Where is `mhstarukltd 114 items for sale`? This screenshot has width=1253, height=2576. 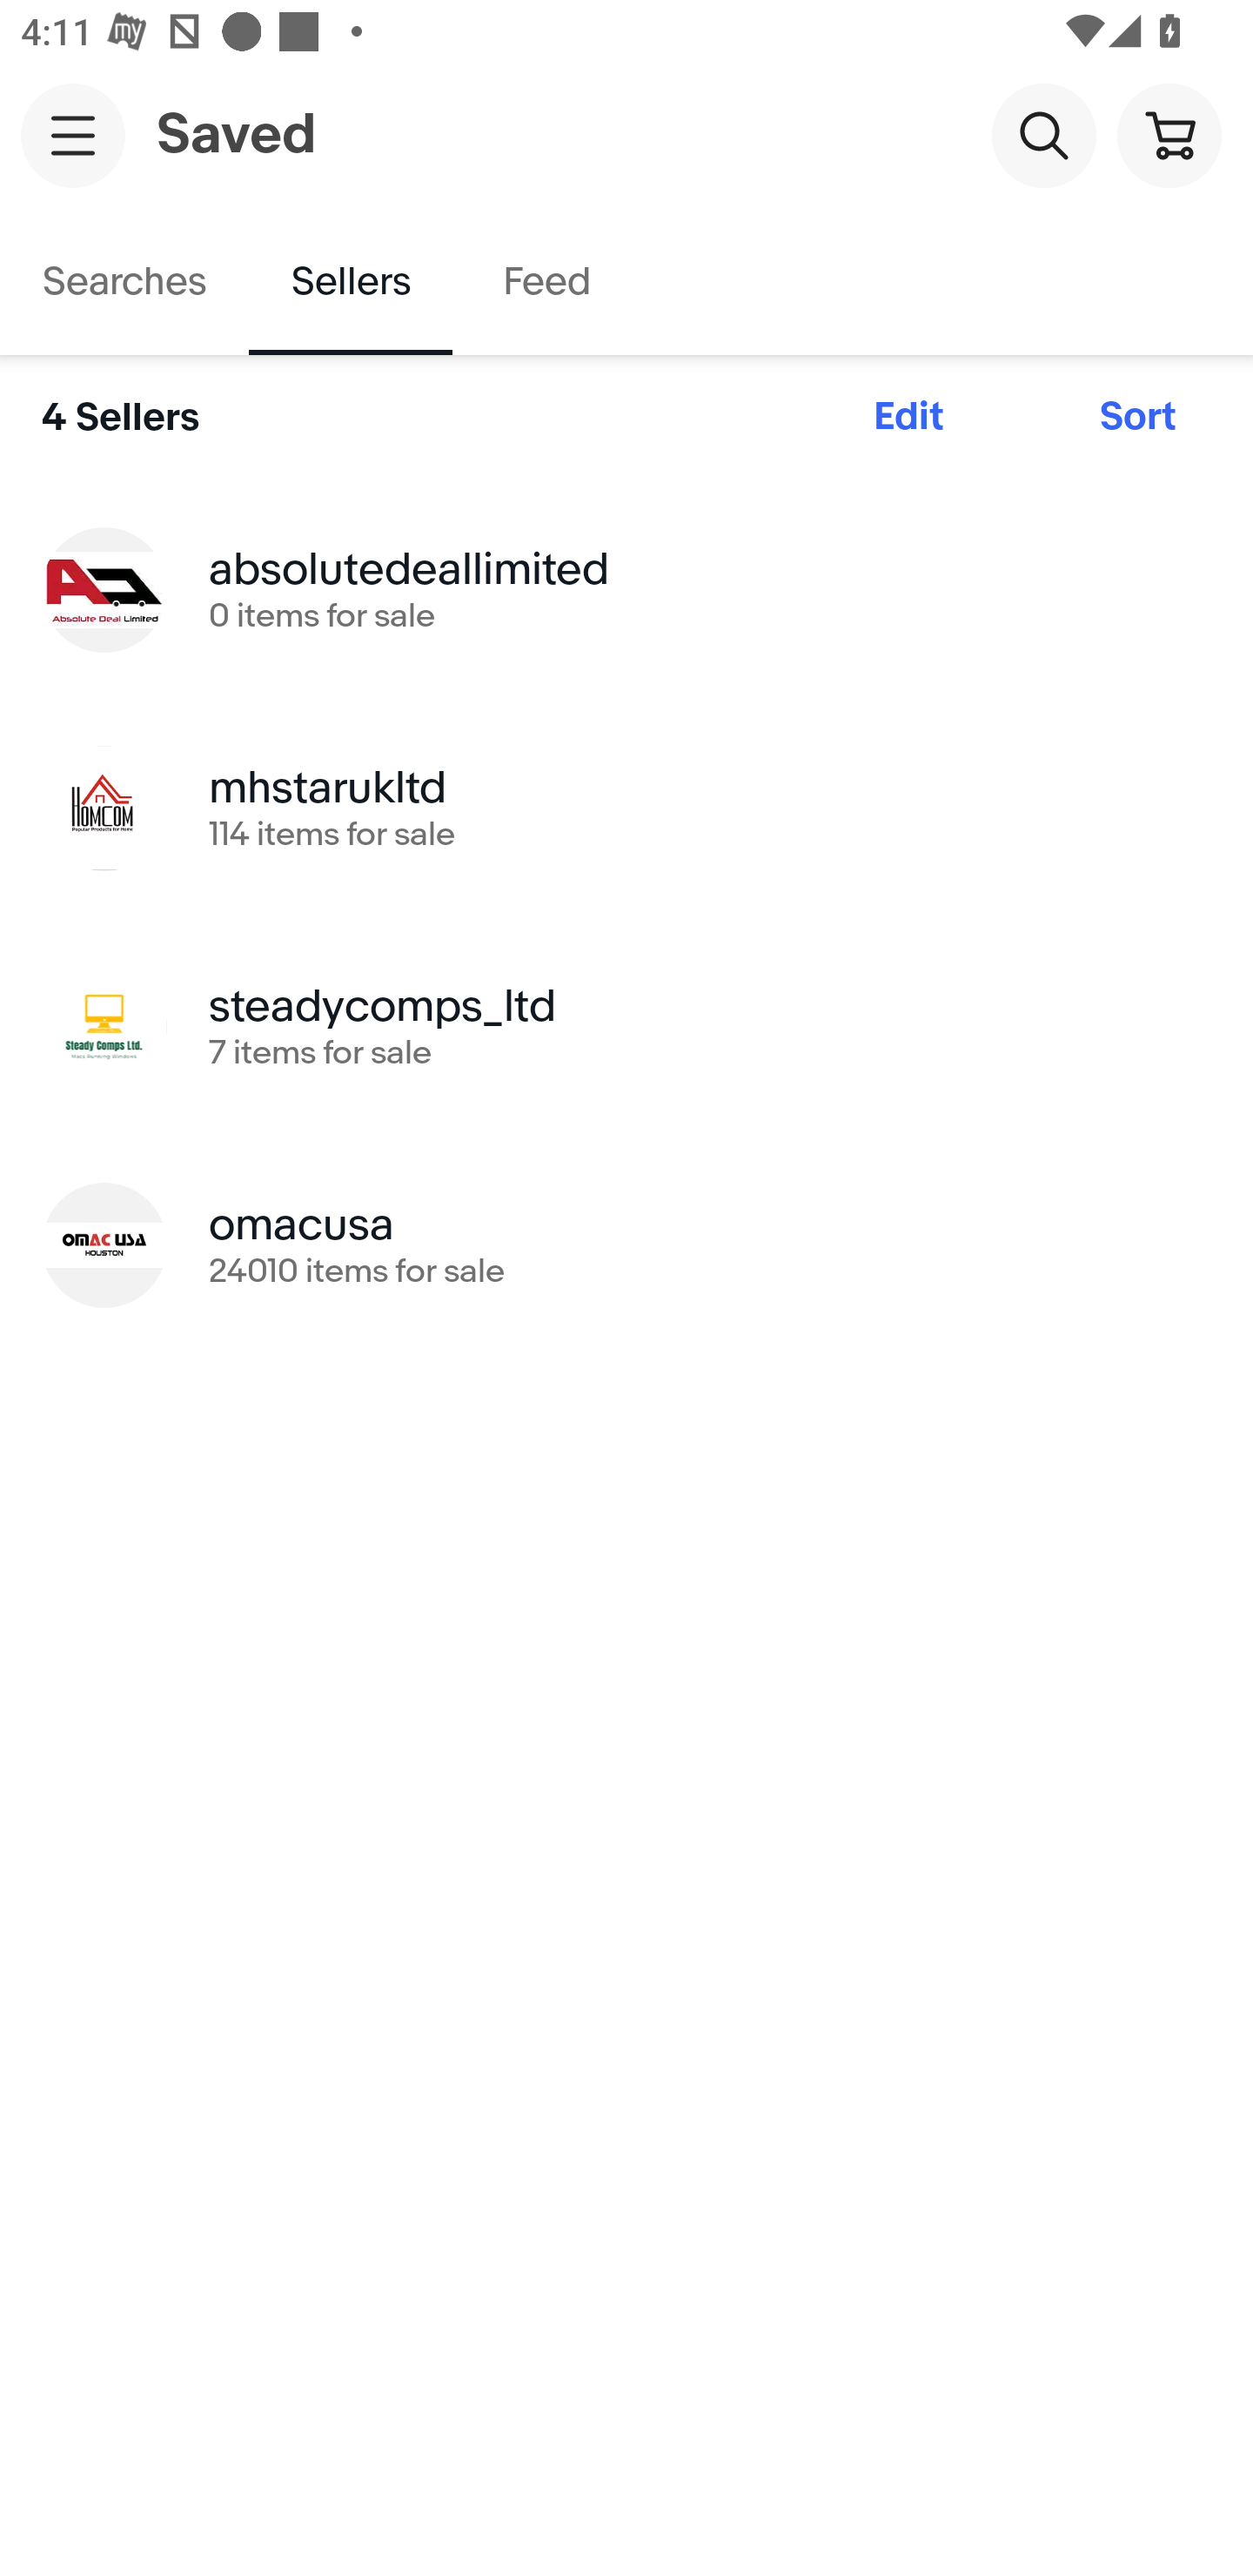 mhstarukltd 114 items for sale is located at coordinates (626, 808).